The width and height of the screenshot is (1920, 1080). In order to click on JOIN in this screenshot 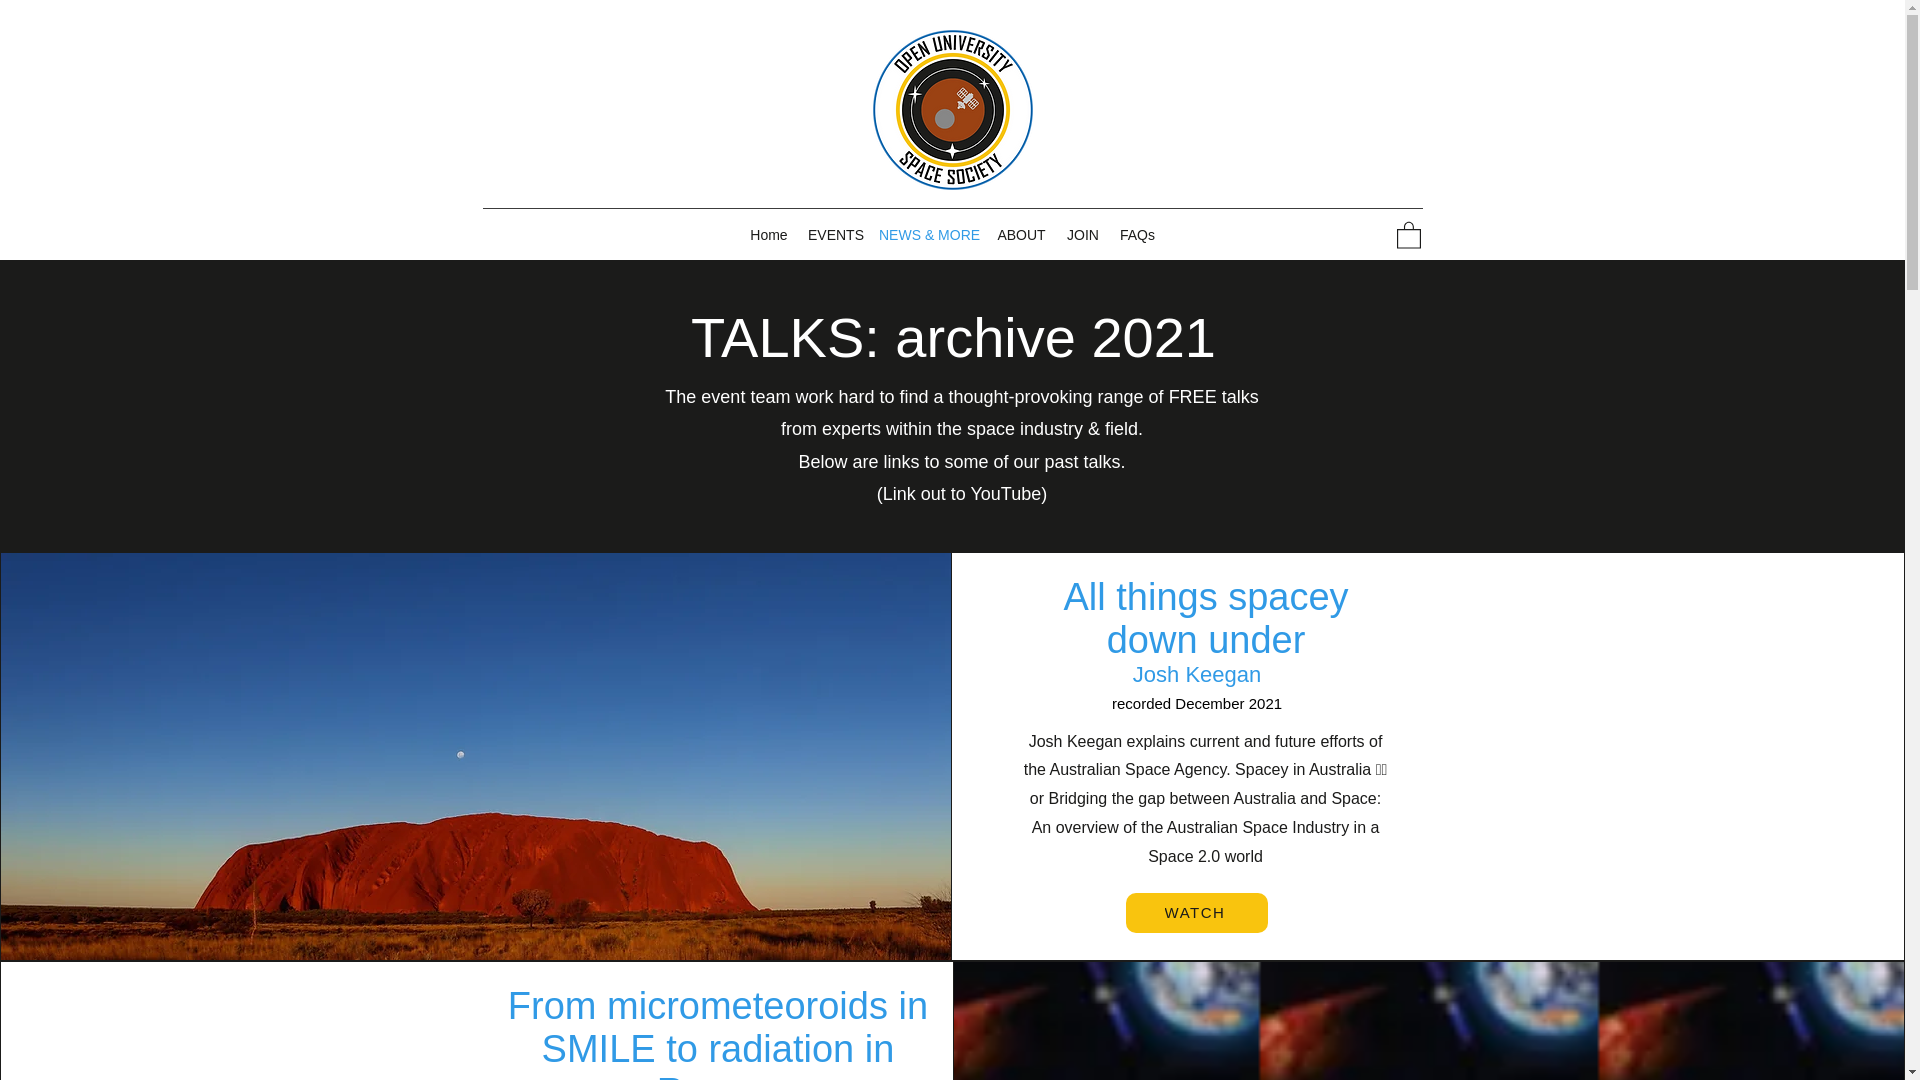, I will do `click(1082, 234)`.